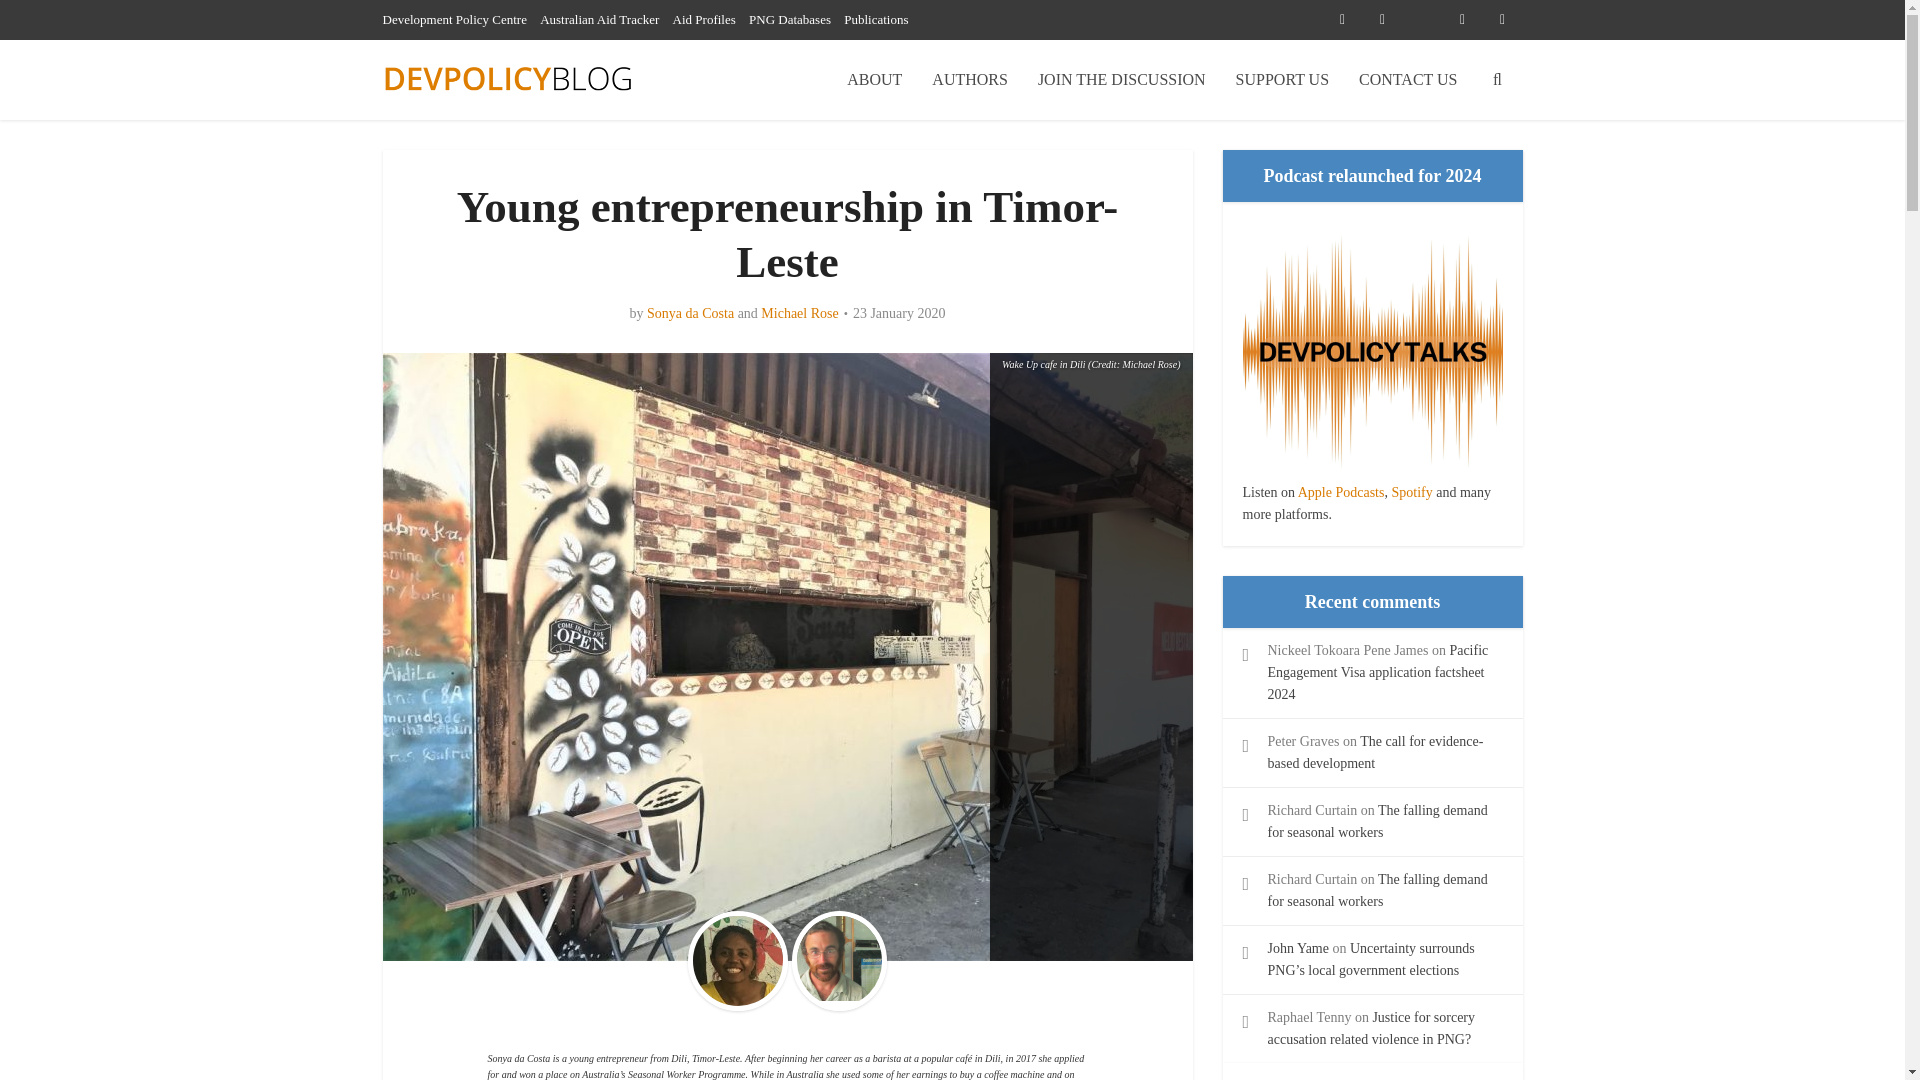 The image size is (1920, 1080). Describe the element at coordinates (1408, 79) in the screenshot. I see `CONTACT US` at that location.